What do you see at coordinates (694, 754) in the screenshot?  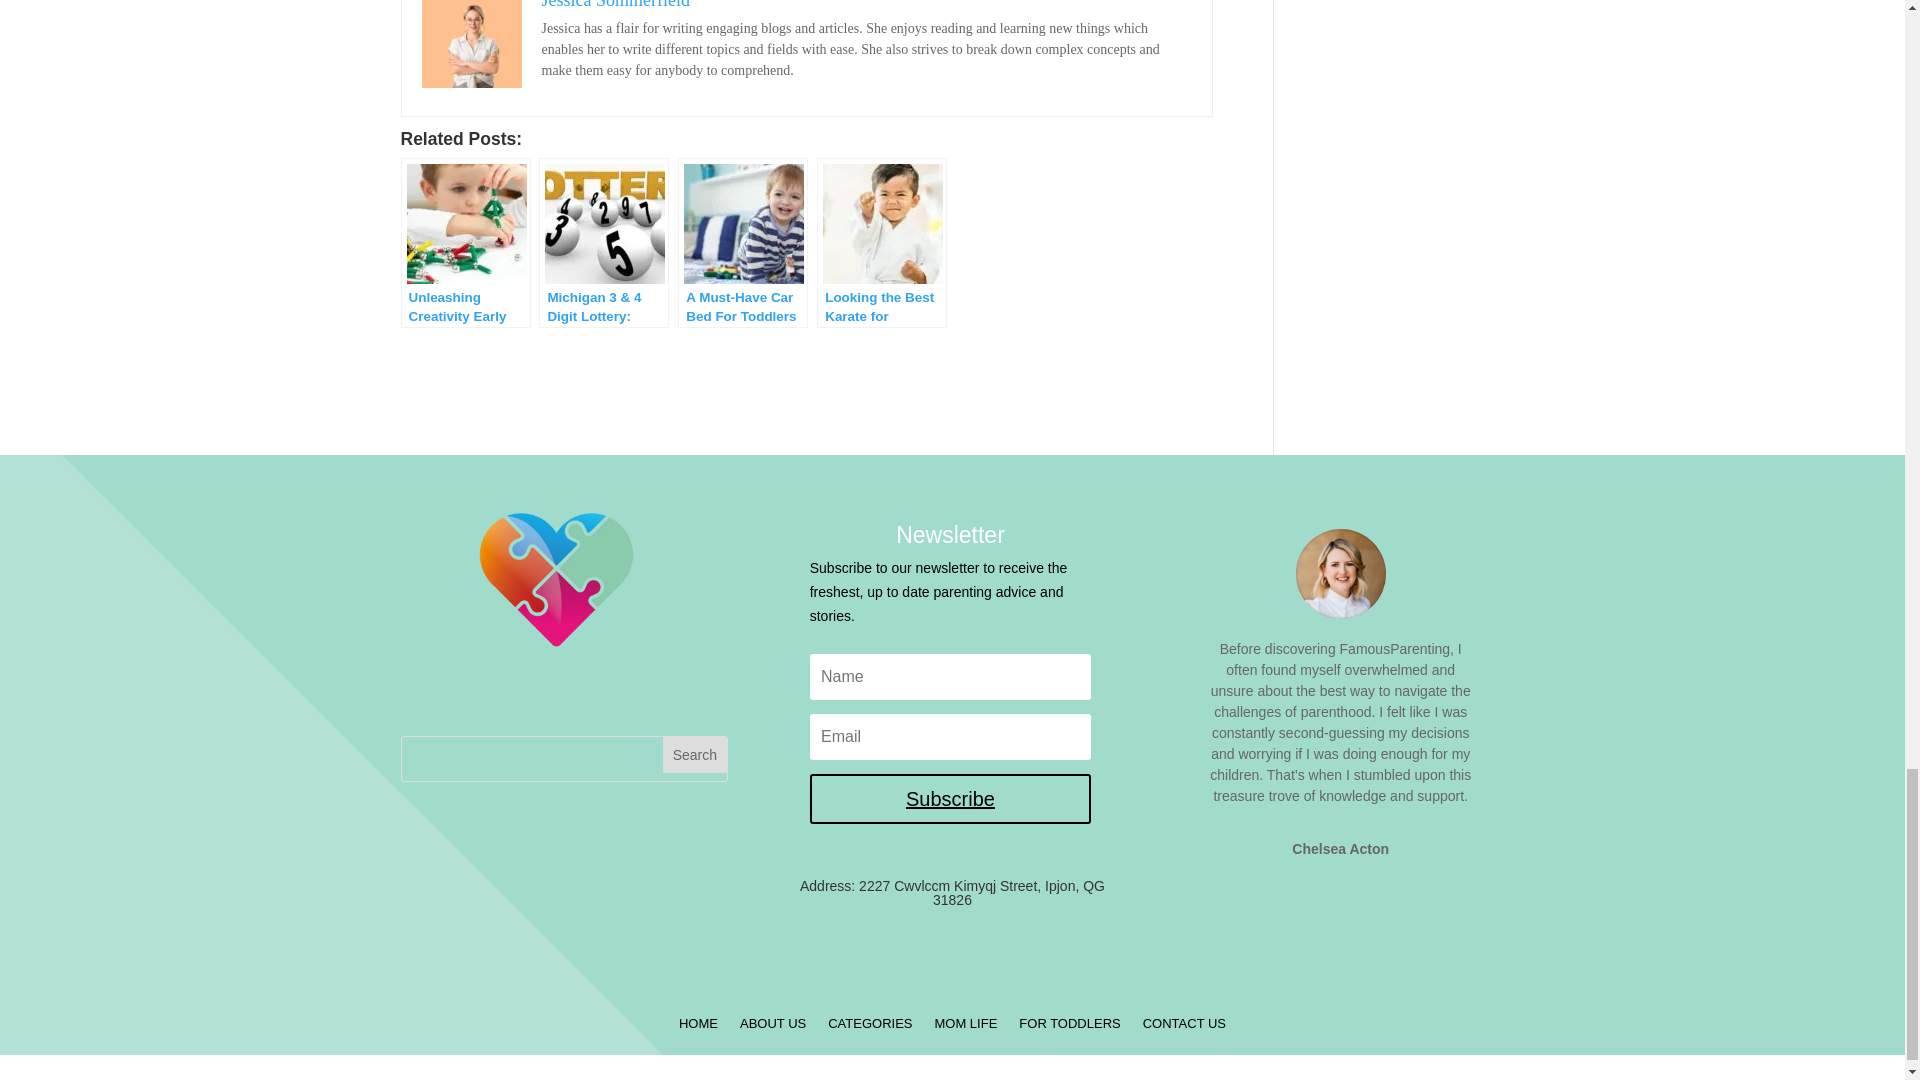 I see `Search` at bounding box center [694, 754].